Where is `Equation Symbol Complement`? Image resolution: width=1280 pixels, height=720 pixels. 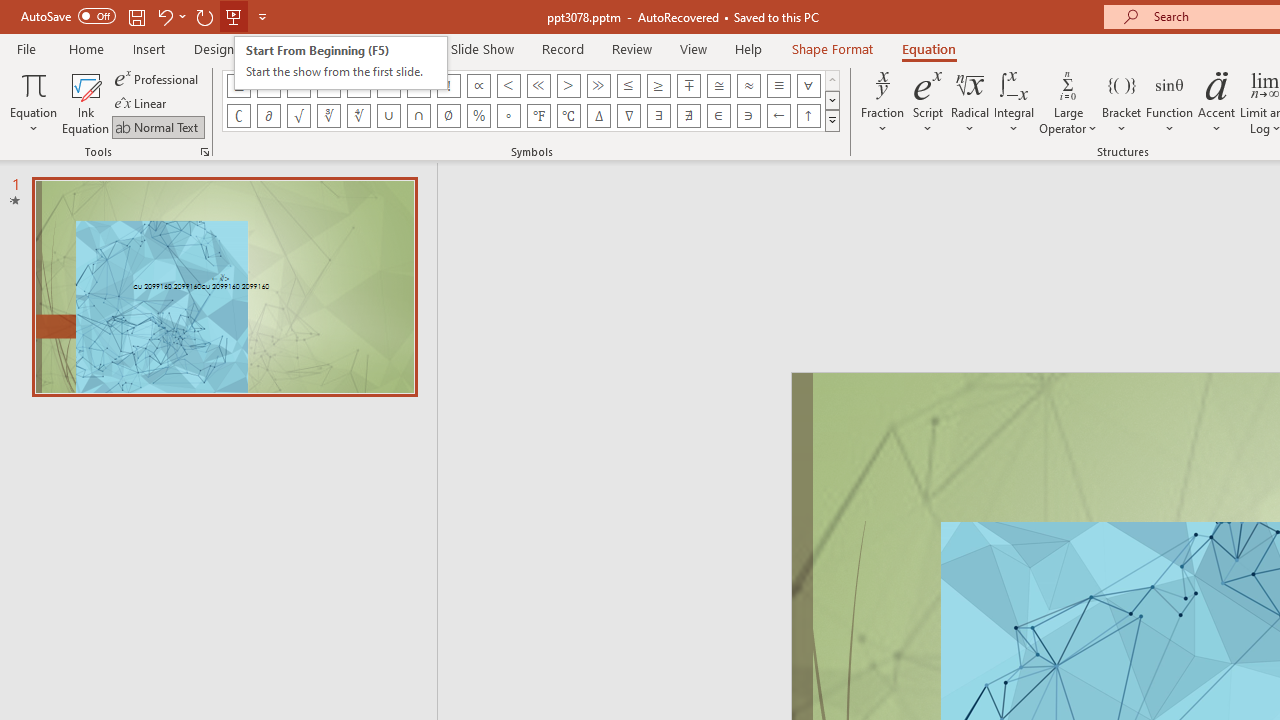 Equation Symbol Complement is located at coordinates (238, 116).